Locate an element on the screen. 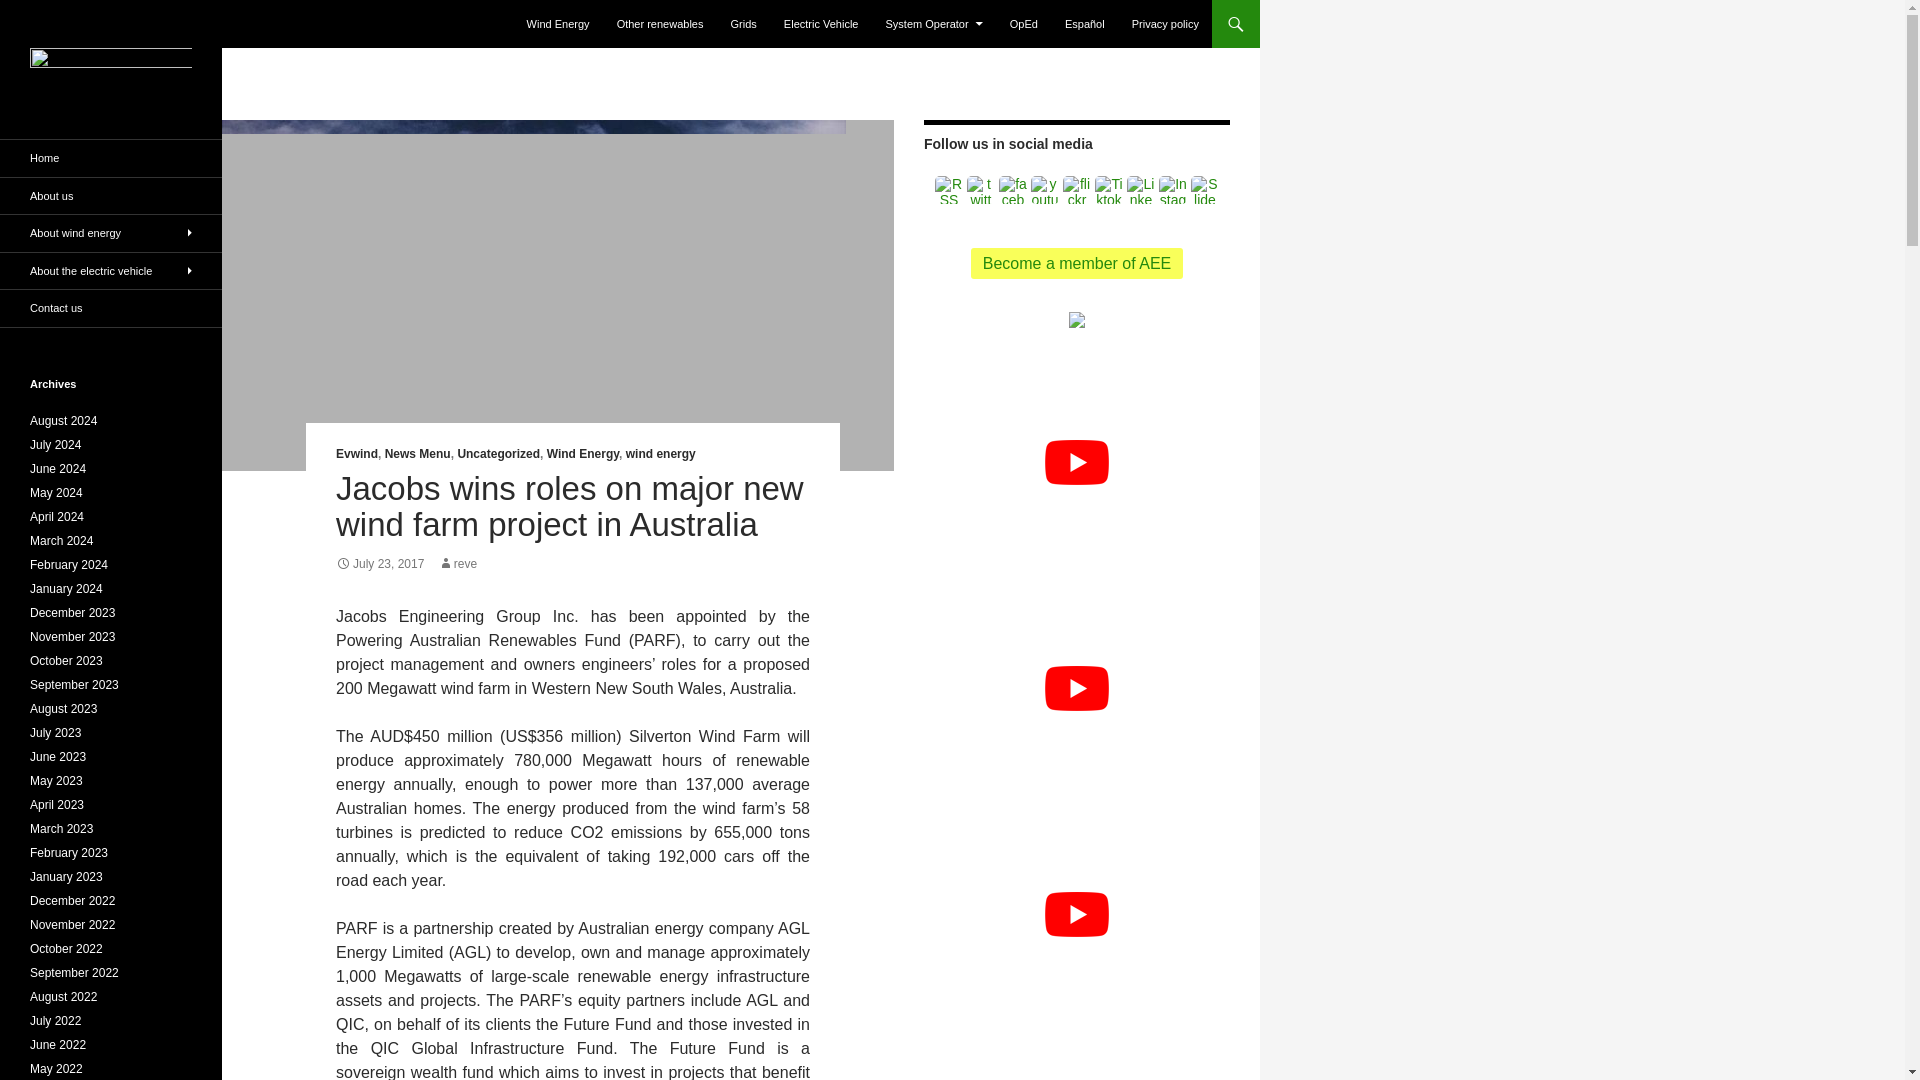  flickr is located at coordinates (1076, 190).